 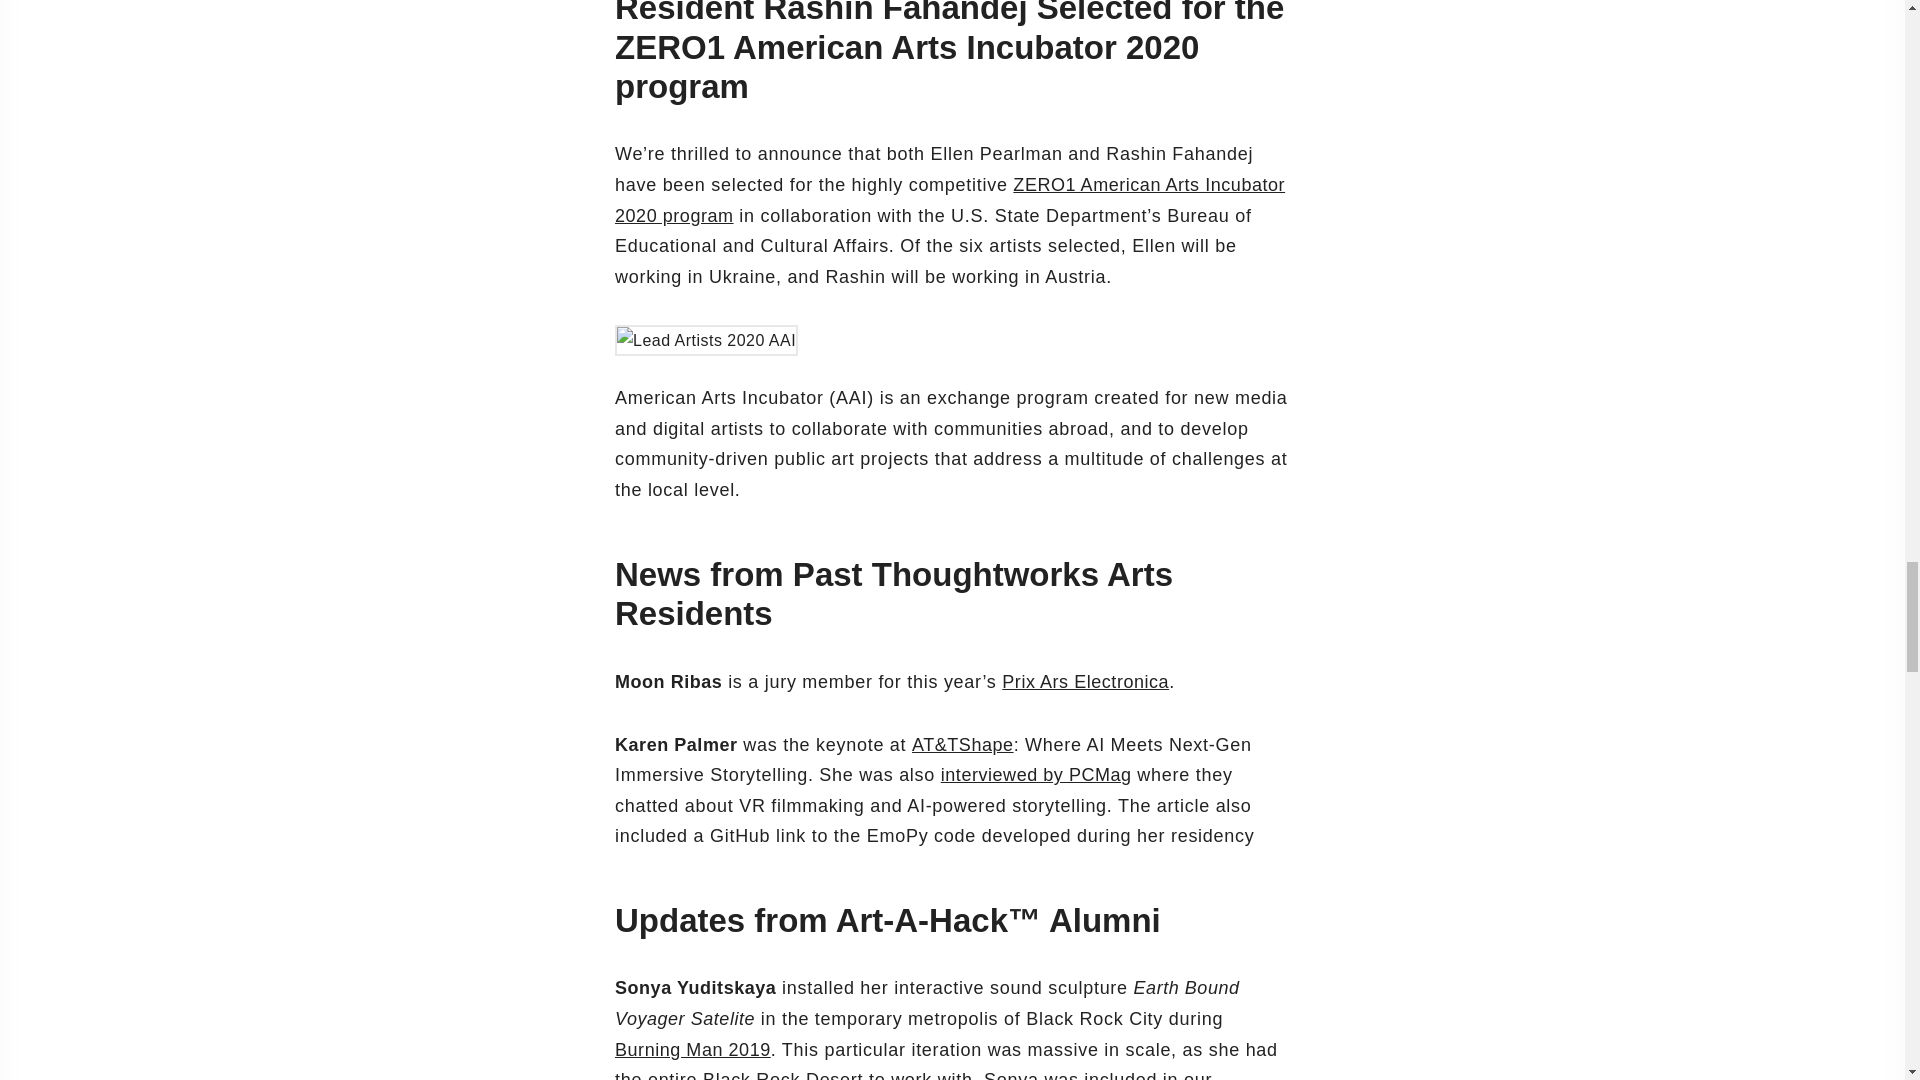 What do you see at coordinates (1086, 682) in the screenshot?
I see `Prix Ars Electronica` at bounding box center [1086, 682].